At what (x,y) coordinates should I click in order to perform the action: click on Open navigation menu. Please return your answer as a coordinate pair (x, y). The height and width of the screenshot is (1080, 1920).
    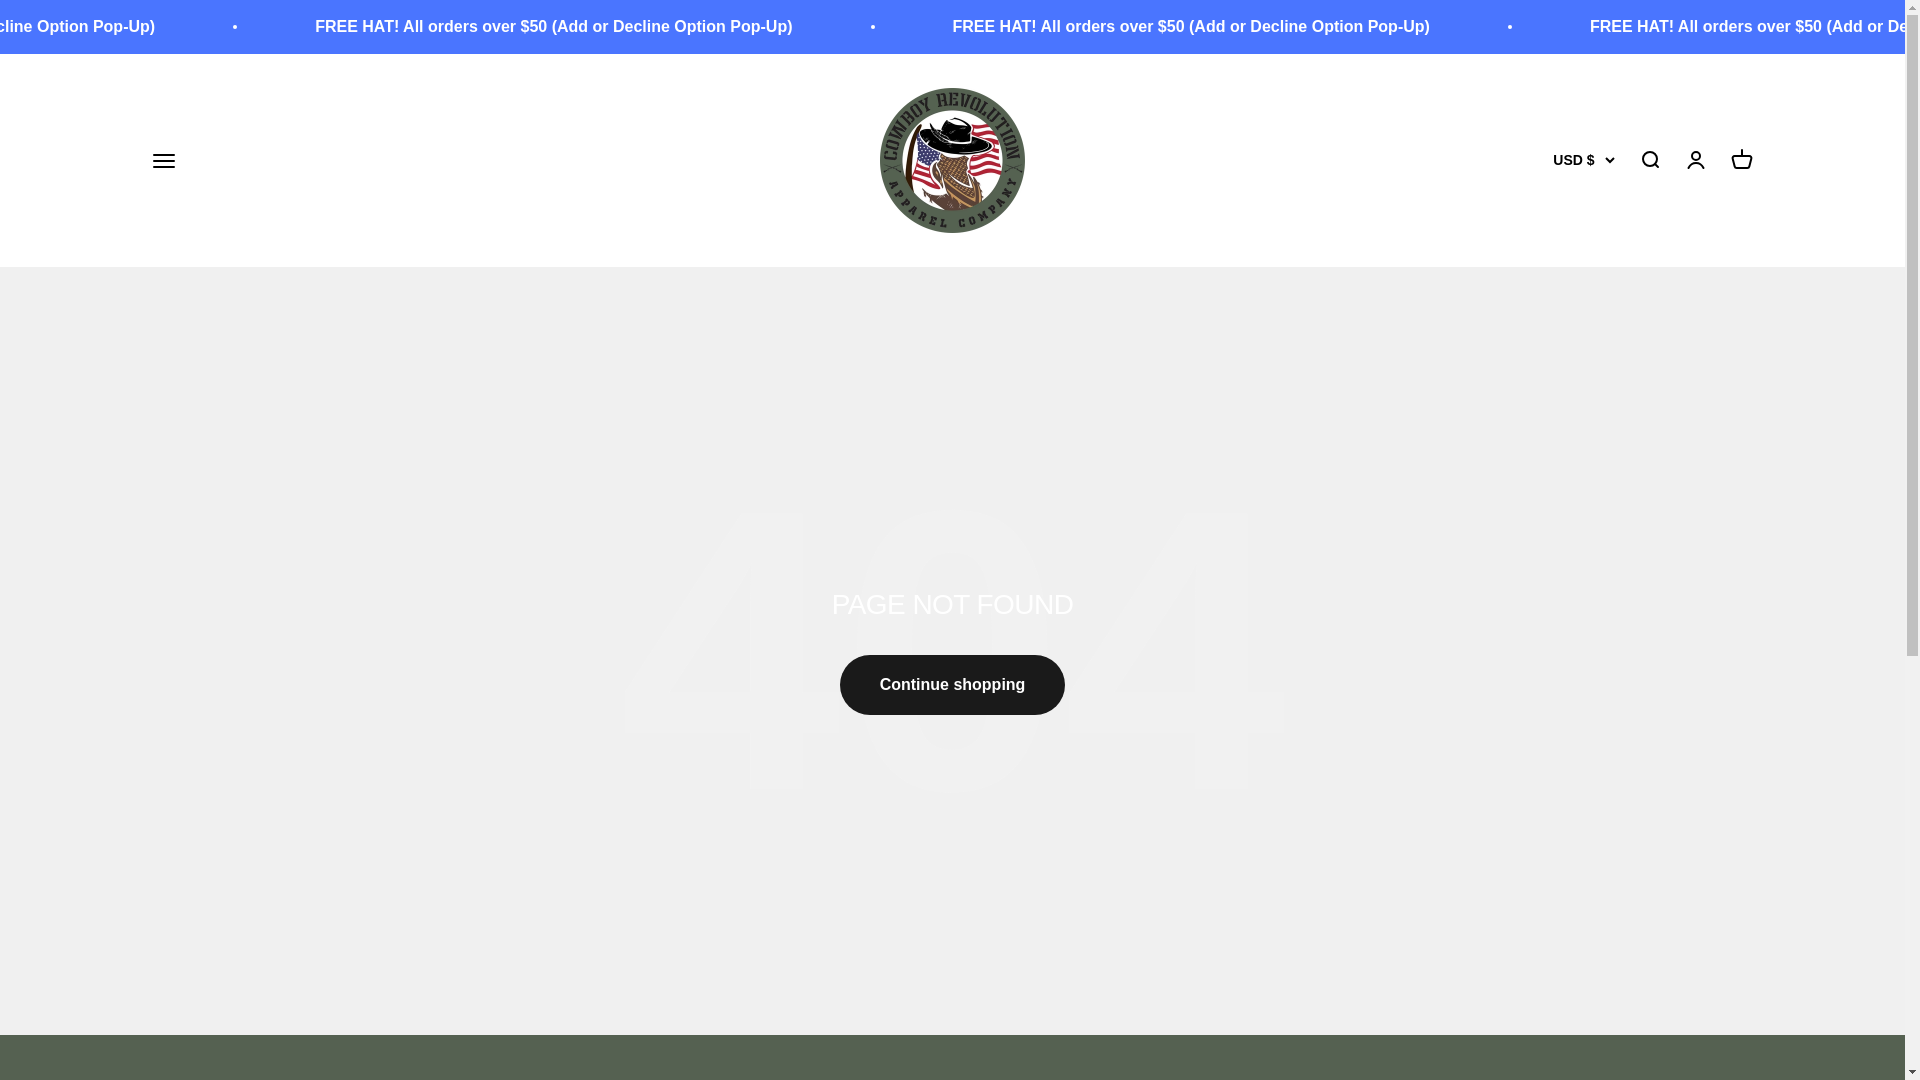
    Looking at the image, I should click on (162, 160).